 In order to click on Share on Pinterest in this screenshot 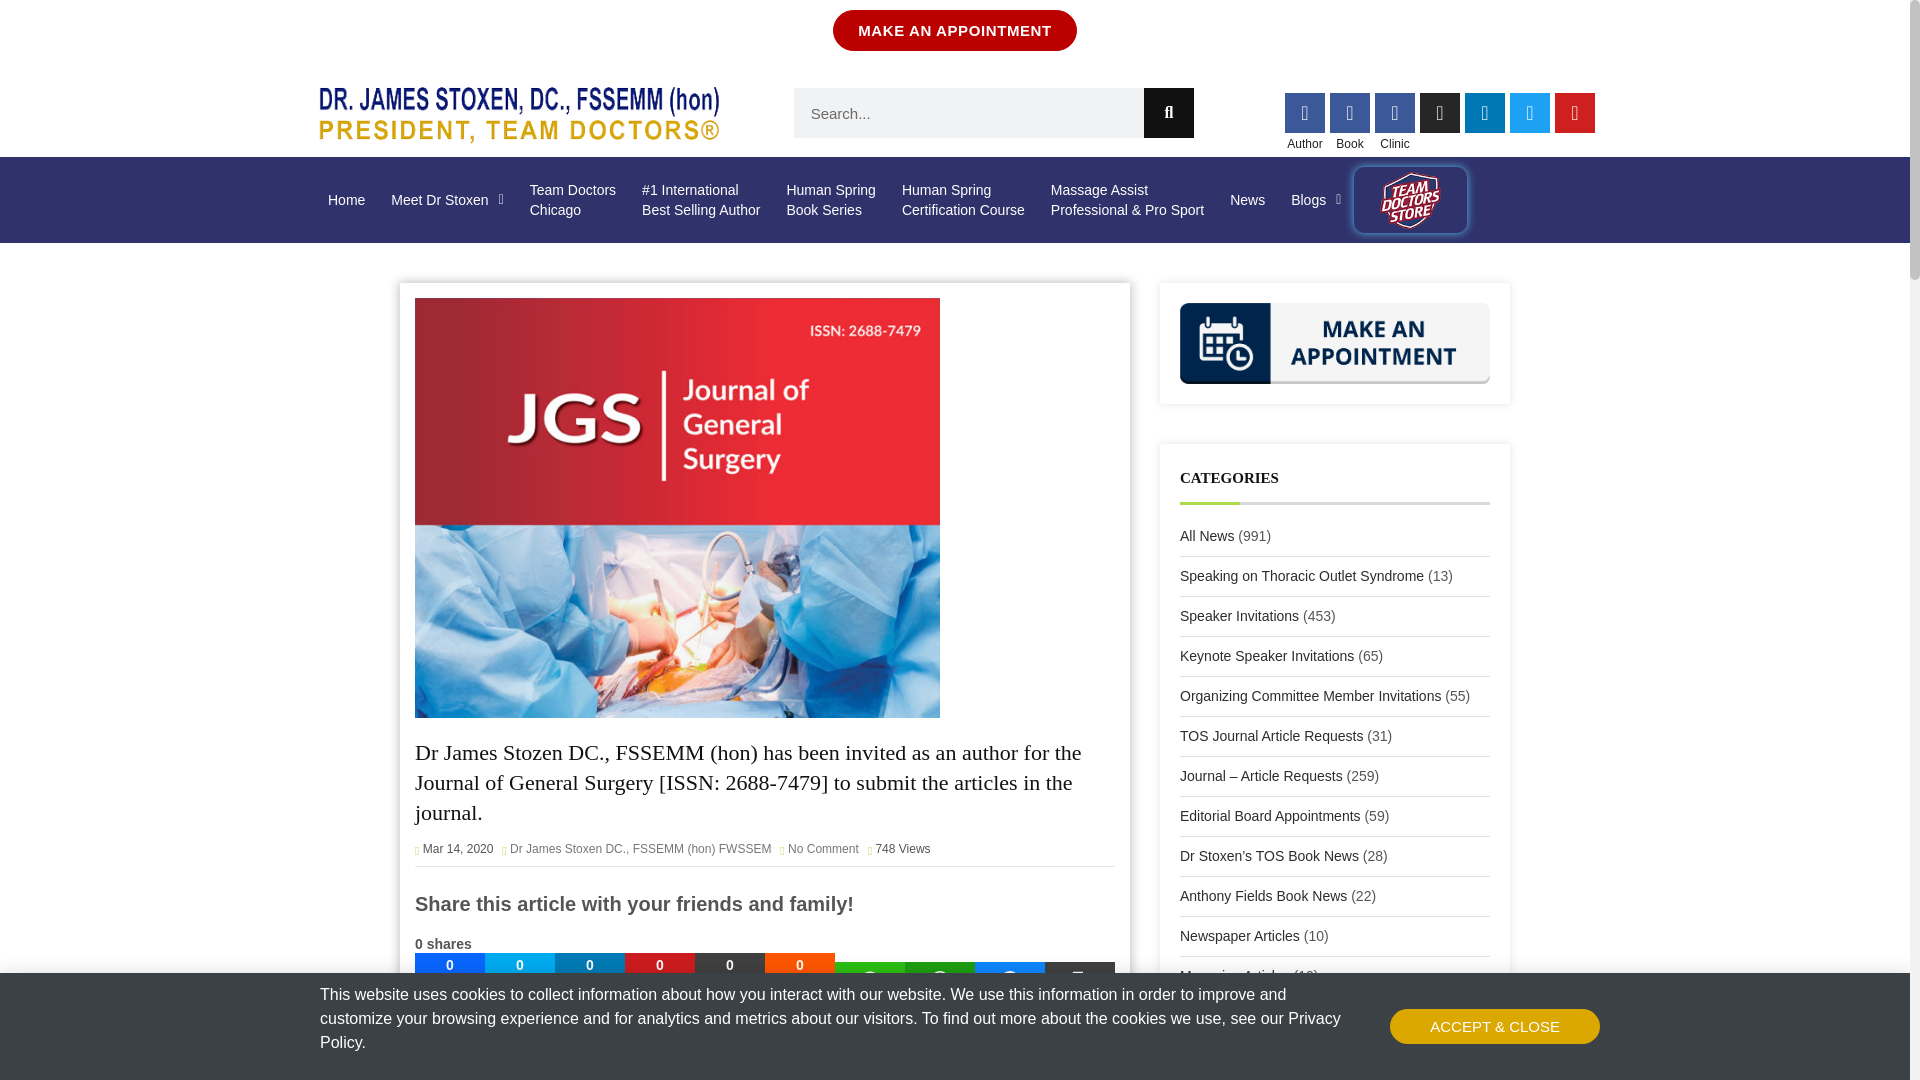, I will do `click(660, 980)`.